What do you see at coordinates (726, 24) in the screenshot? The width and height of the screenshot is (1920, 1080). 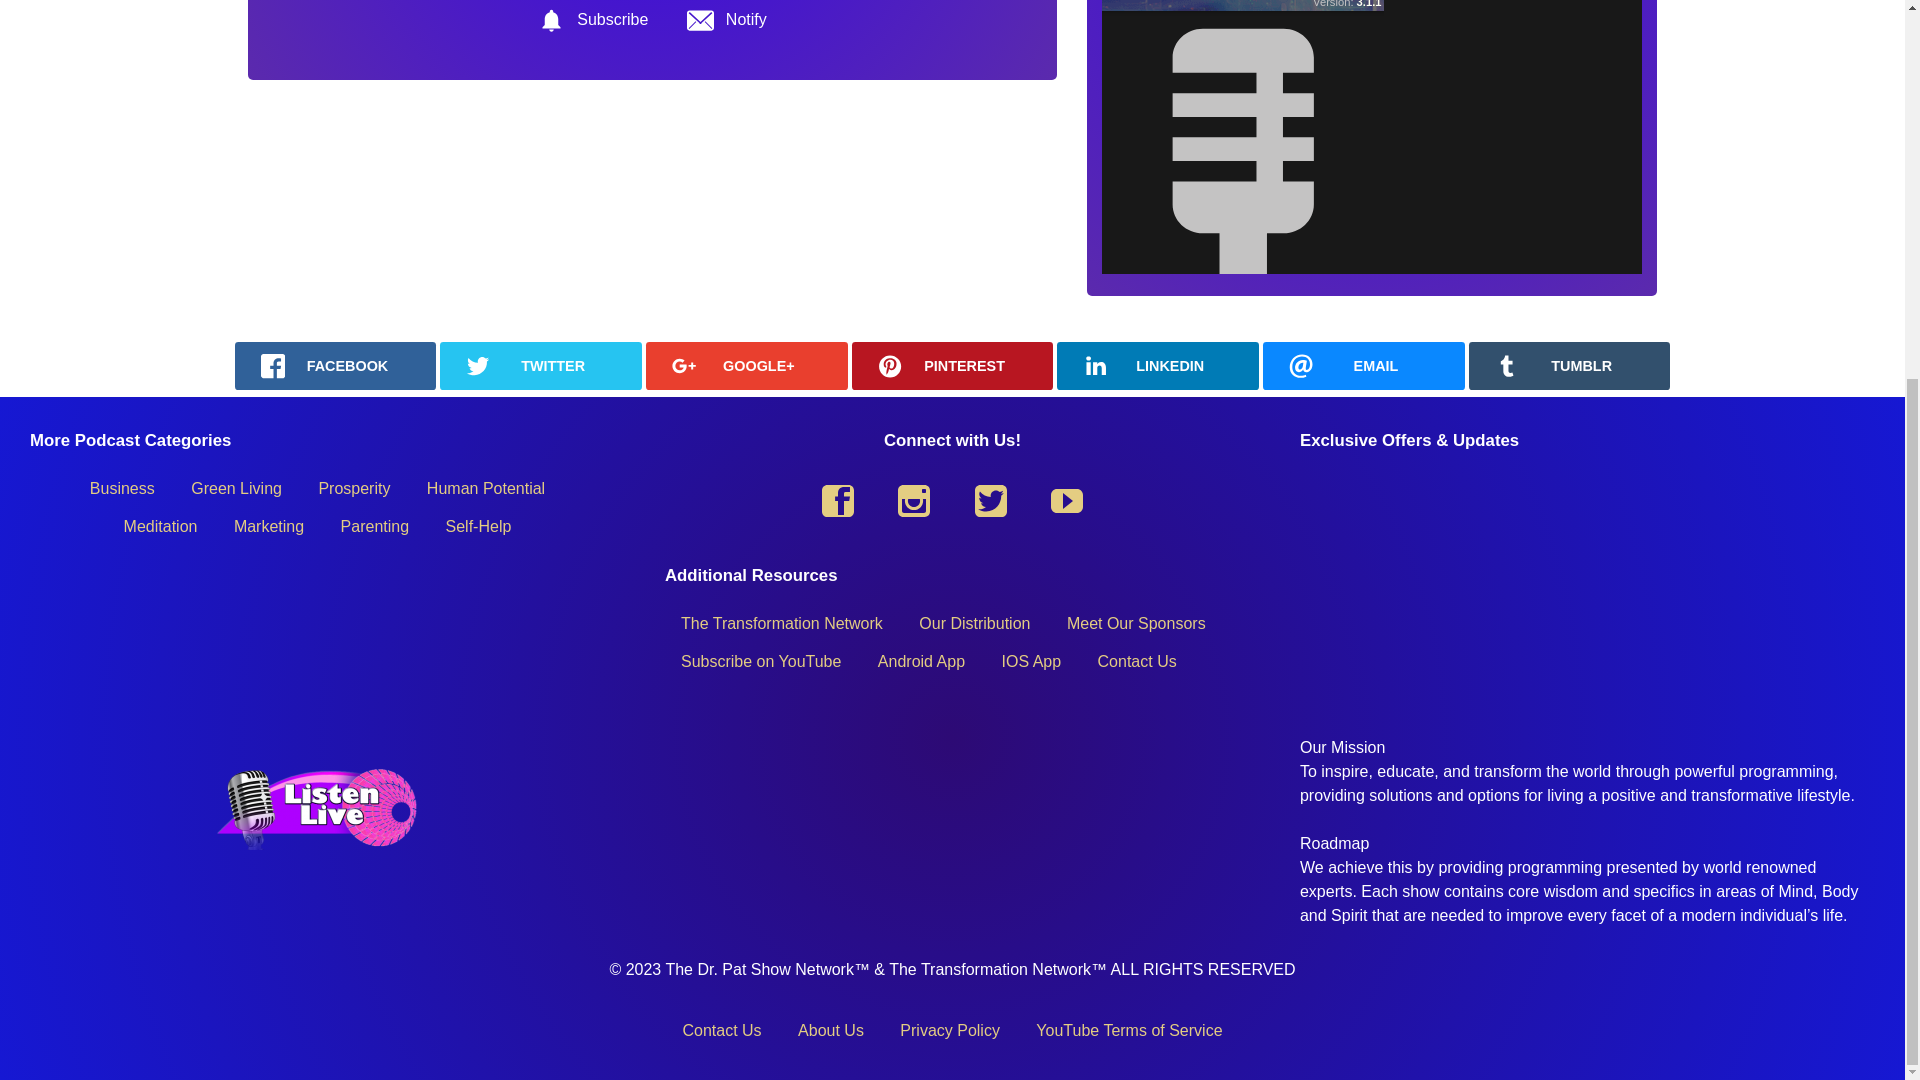 I see `Send me an email message when guest new podcast is available` at bounding box center [726, 24].